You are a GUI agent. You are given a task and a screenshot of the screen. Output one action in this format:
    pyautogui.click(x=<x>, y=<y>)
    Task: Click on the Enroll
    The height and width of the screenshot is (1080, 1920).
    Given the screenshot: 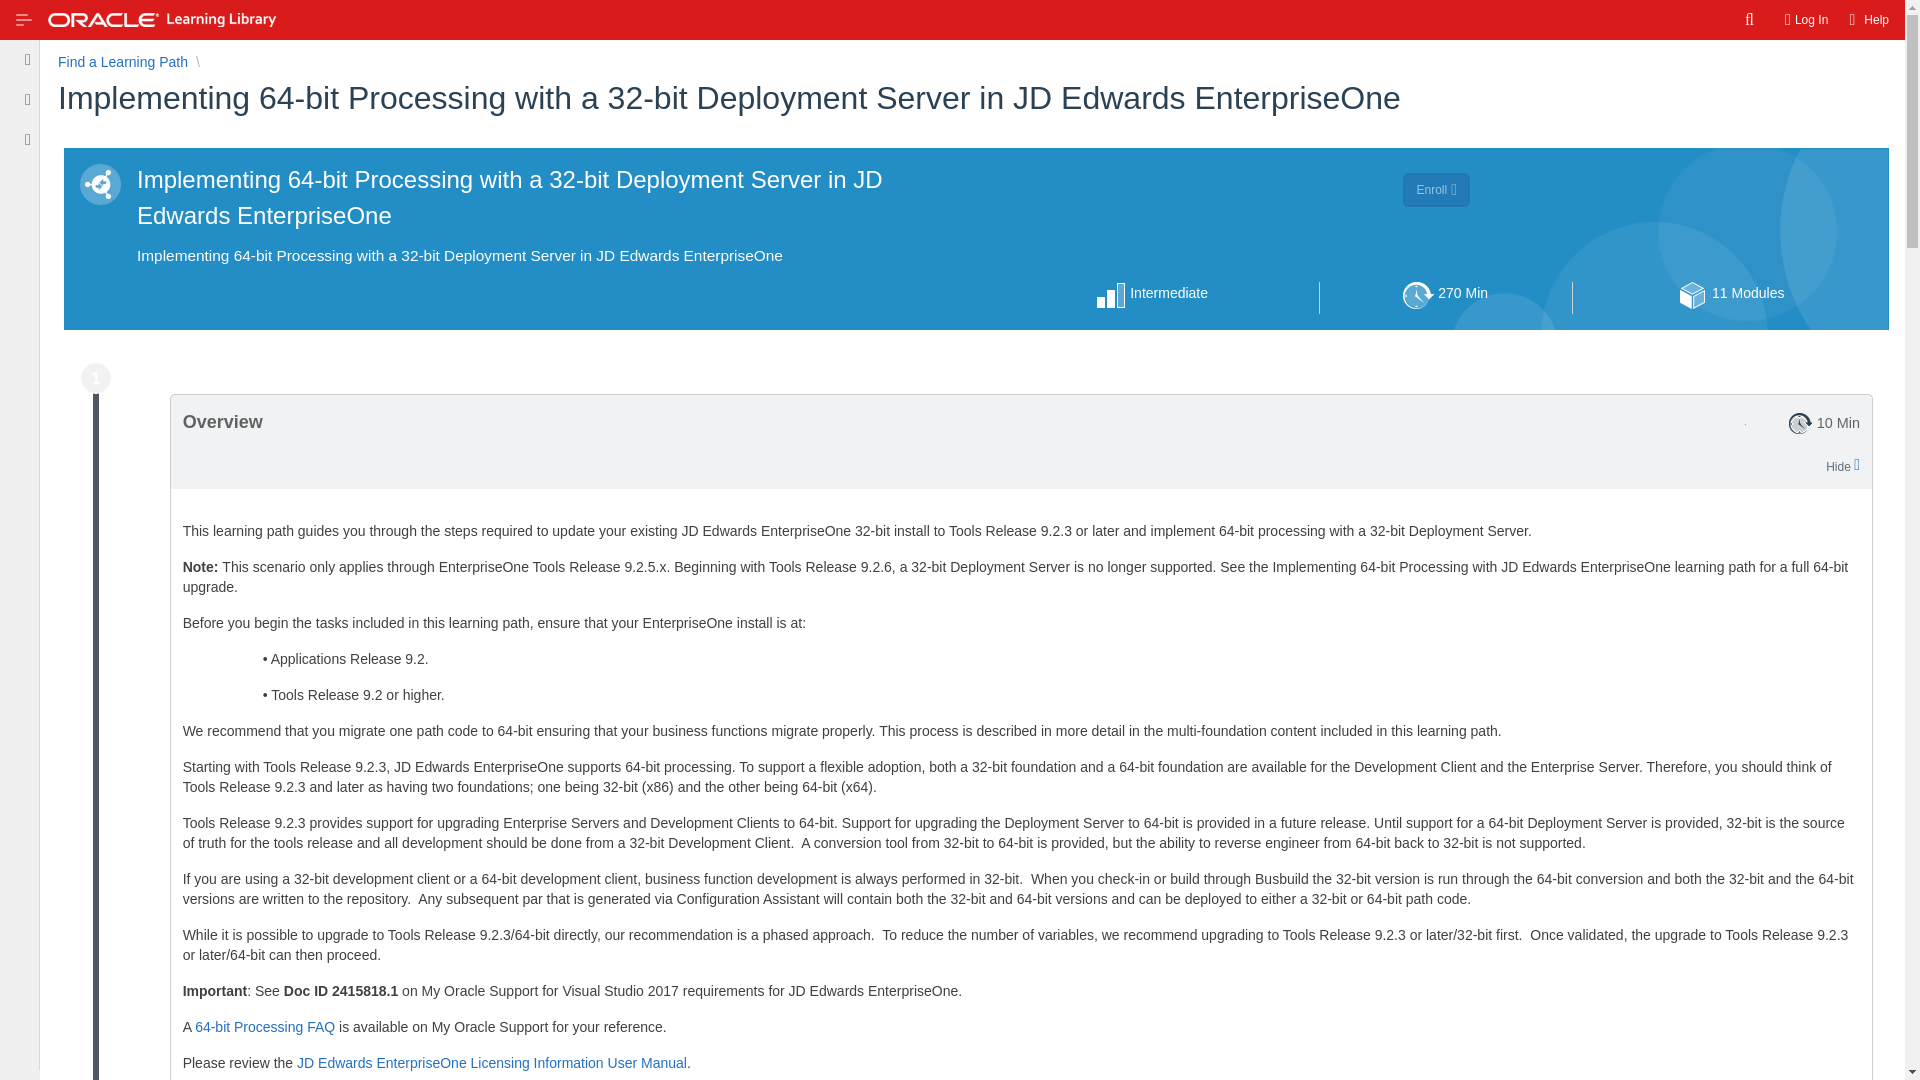 What is the action you would take?
    pyautogui.click(x=1436, y=190)
    